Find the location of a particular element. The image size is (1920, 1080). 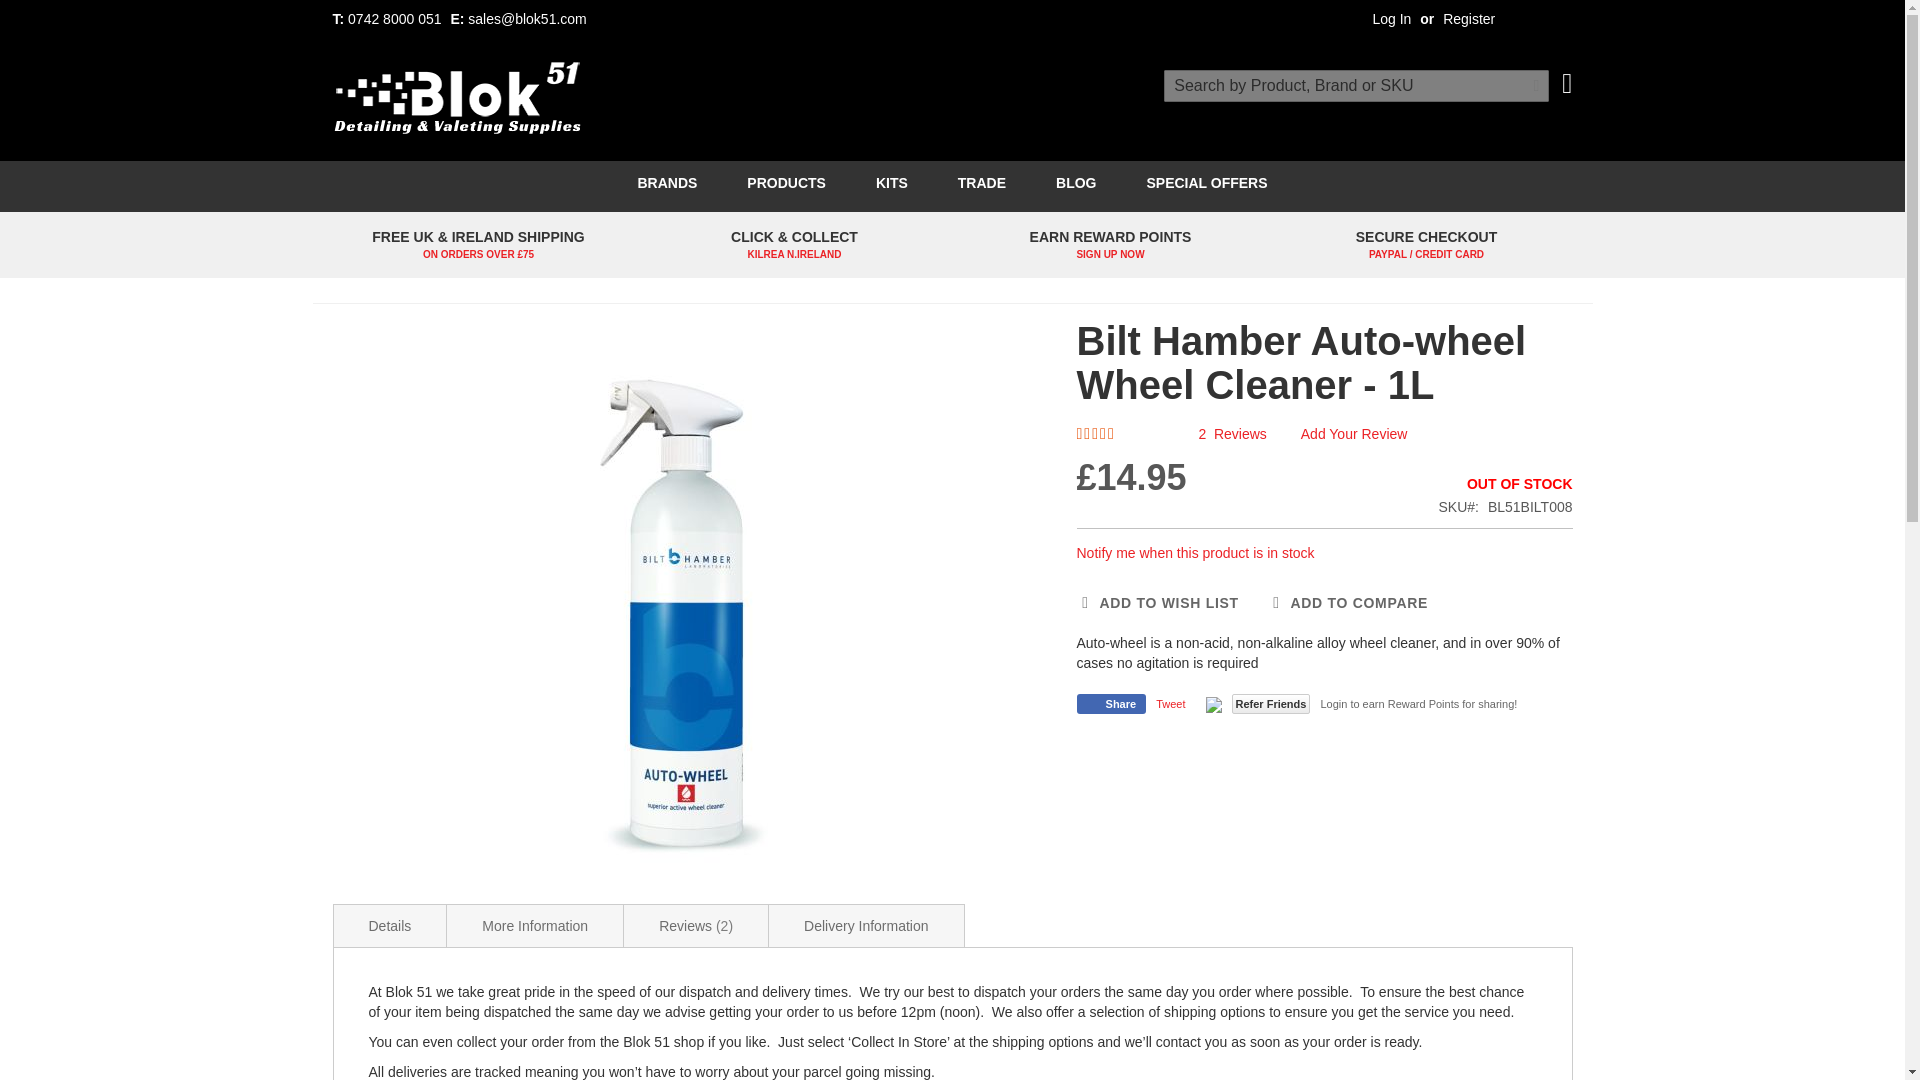

Log In is located at coordinates (1392, 18).